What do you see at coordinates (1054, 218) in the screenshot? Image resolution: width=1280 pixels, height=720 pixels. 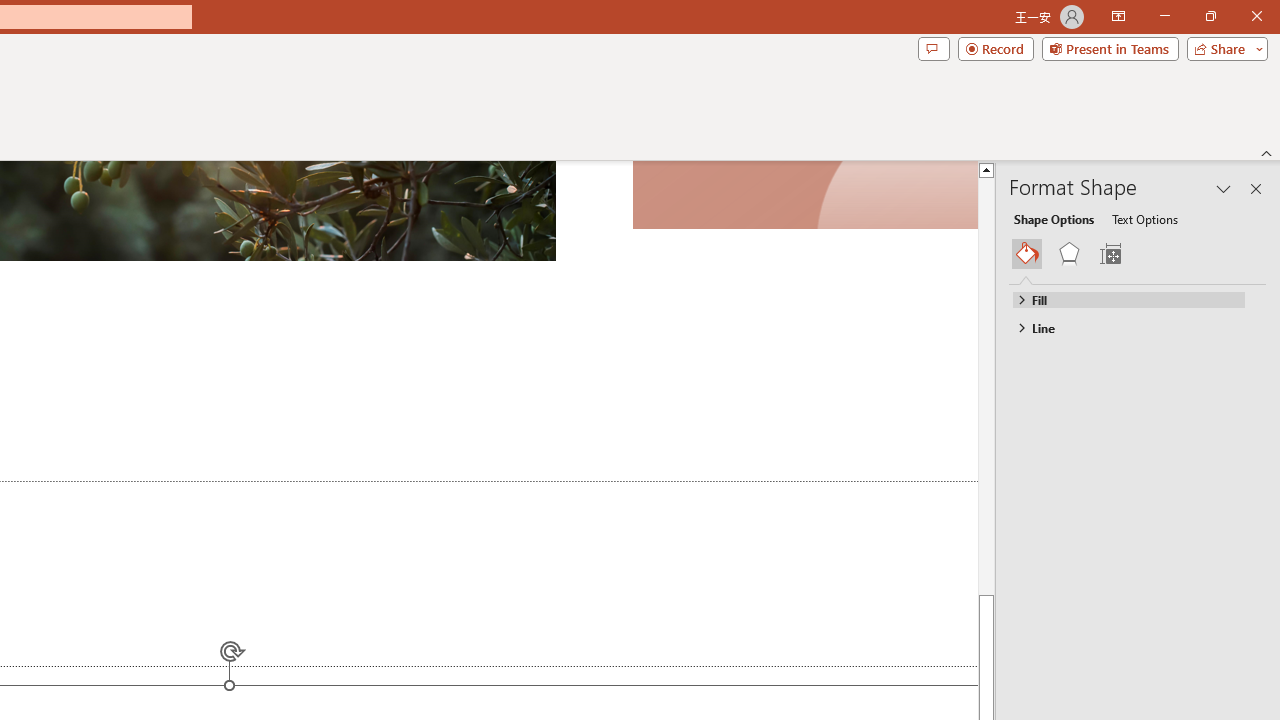 I see `Shape Options` at bounding box center [1054, 218].